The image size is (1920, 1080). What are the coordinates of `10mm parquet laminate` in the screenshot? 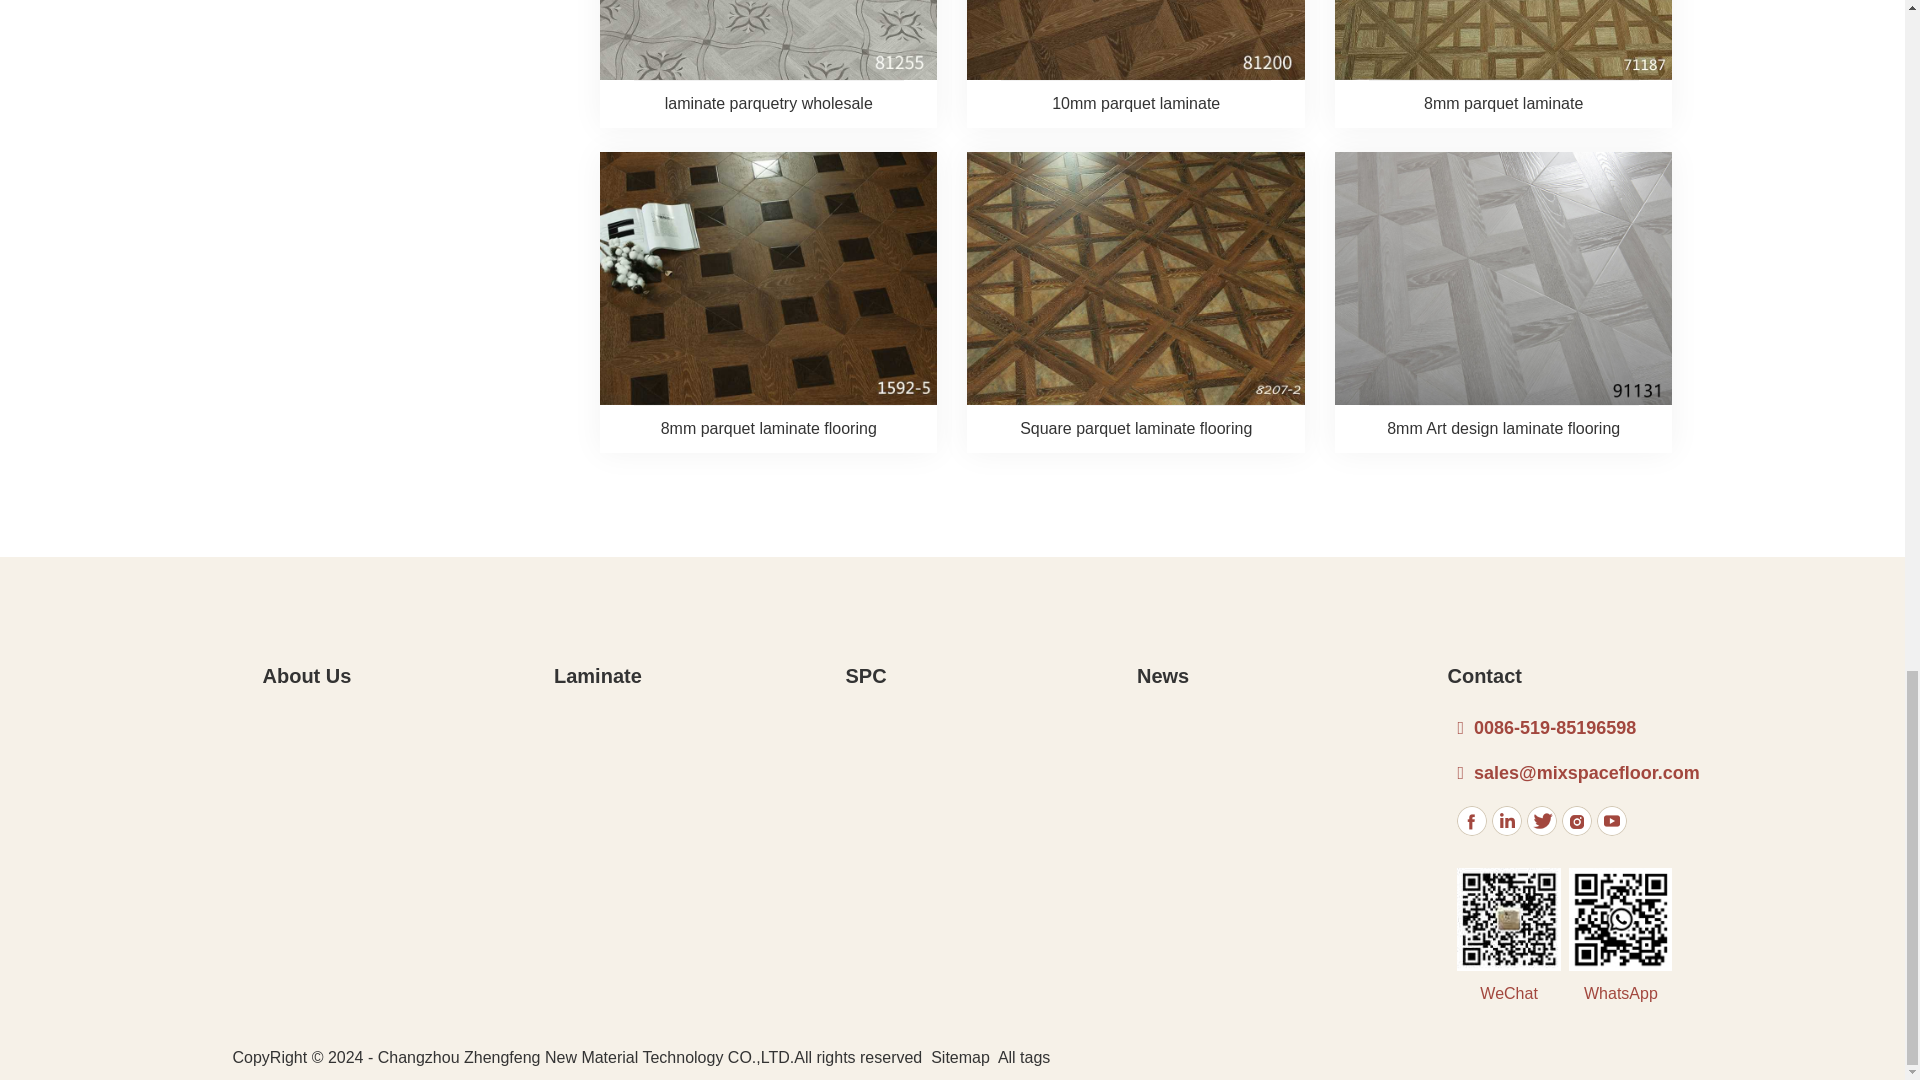 It's located at (1136, 103).